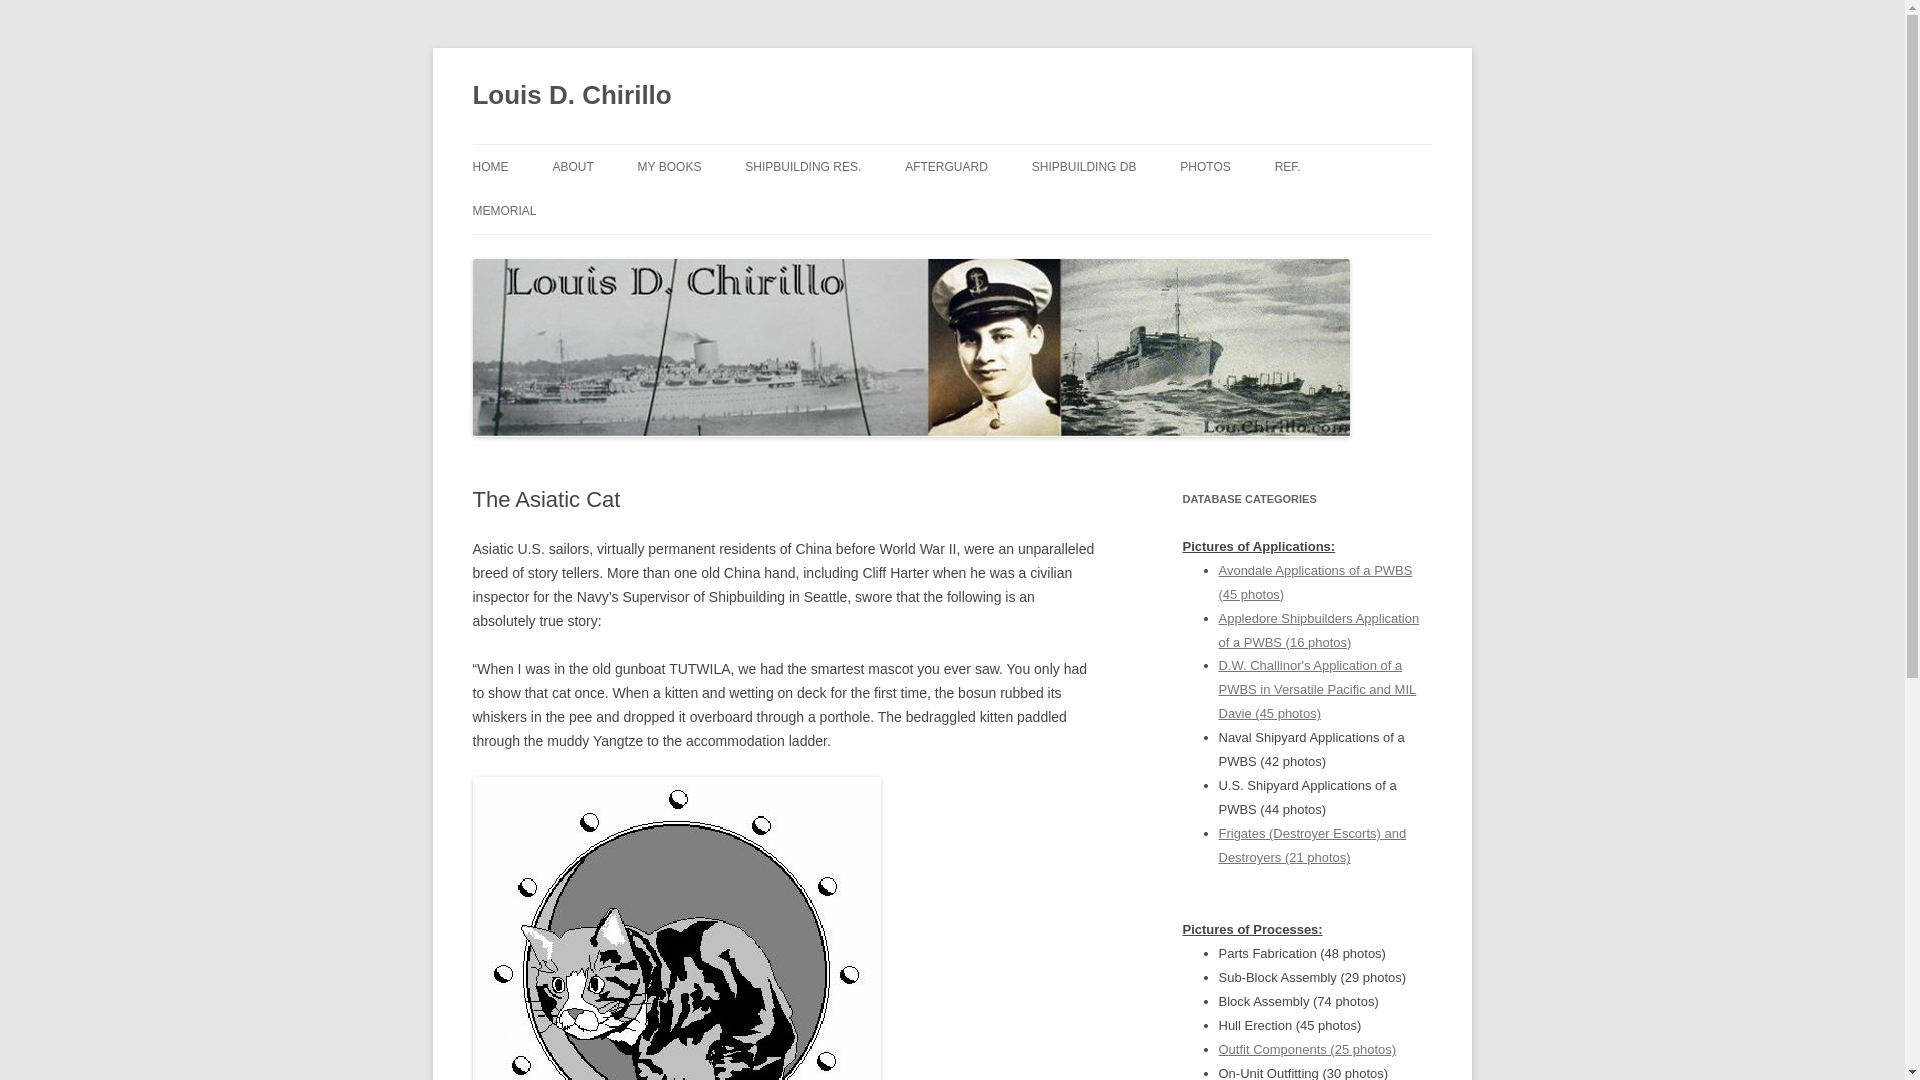 This screenshot has width=1920, height=1080. Describe the element at coordinates (1084, 166) in the screenshot. I see `SHIPBUILDING DB` at that location.